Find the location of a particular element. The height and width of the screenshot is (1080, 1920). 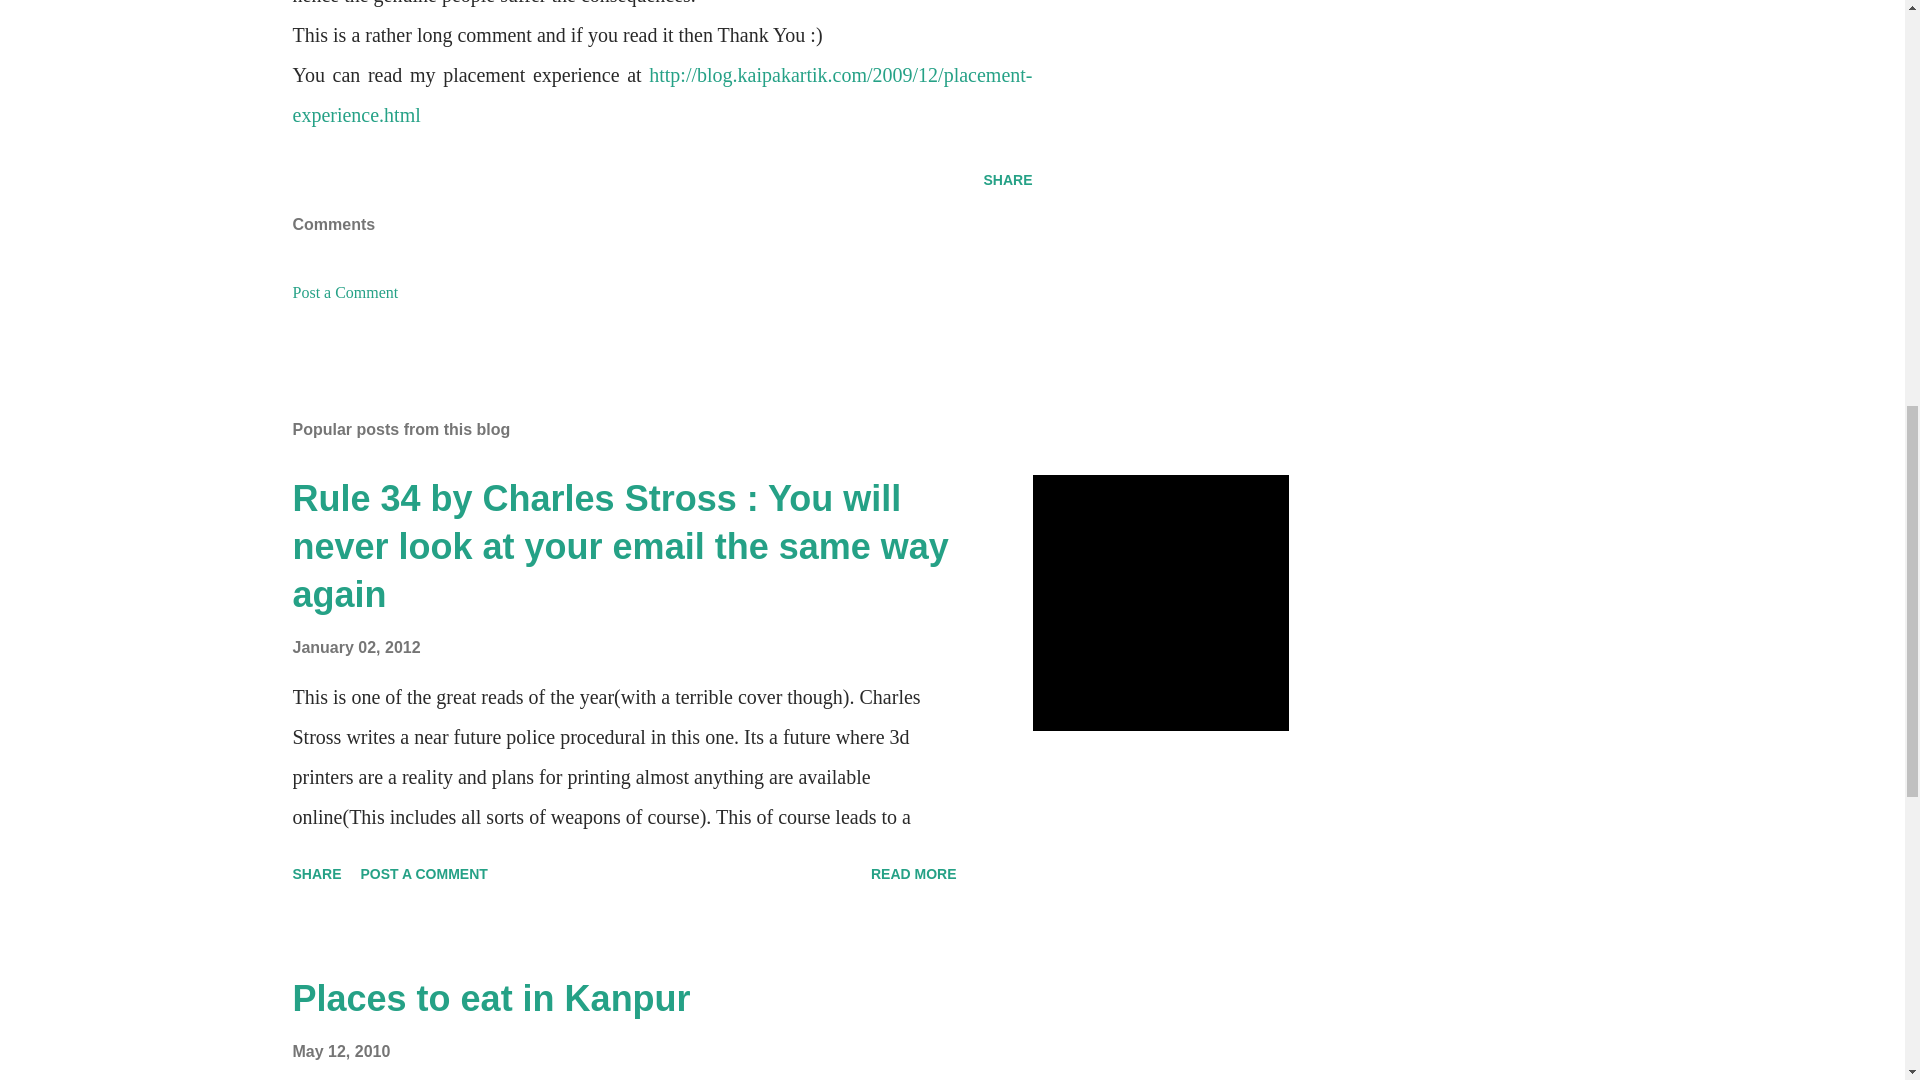

permanent link is located at coordinates (356, 647).